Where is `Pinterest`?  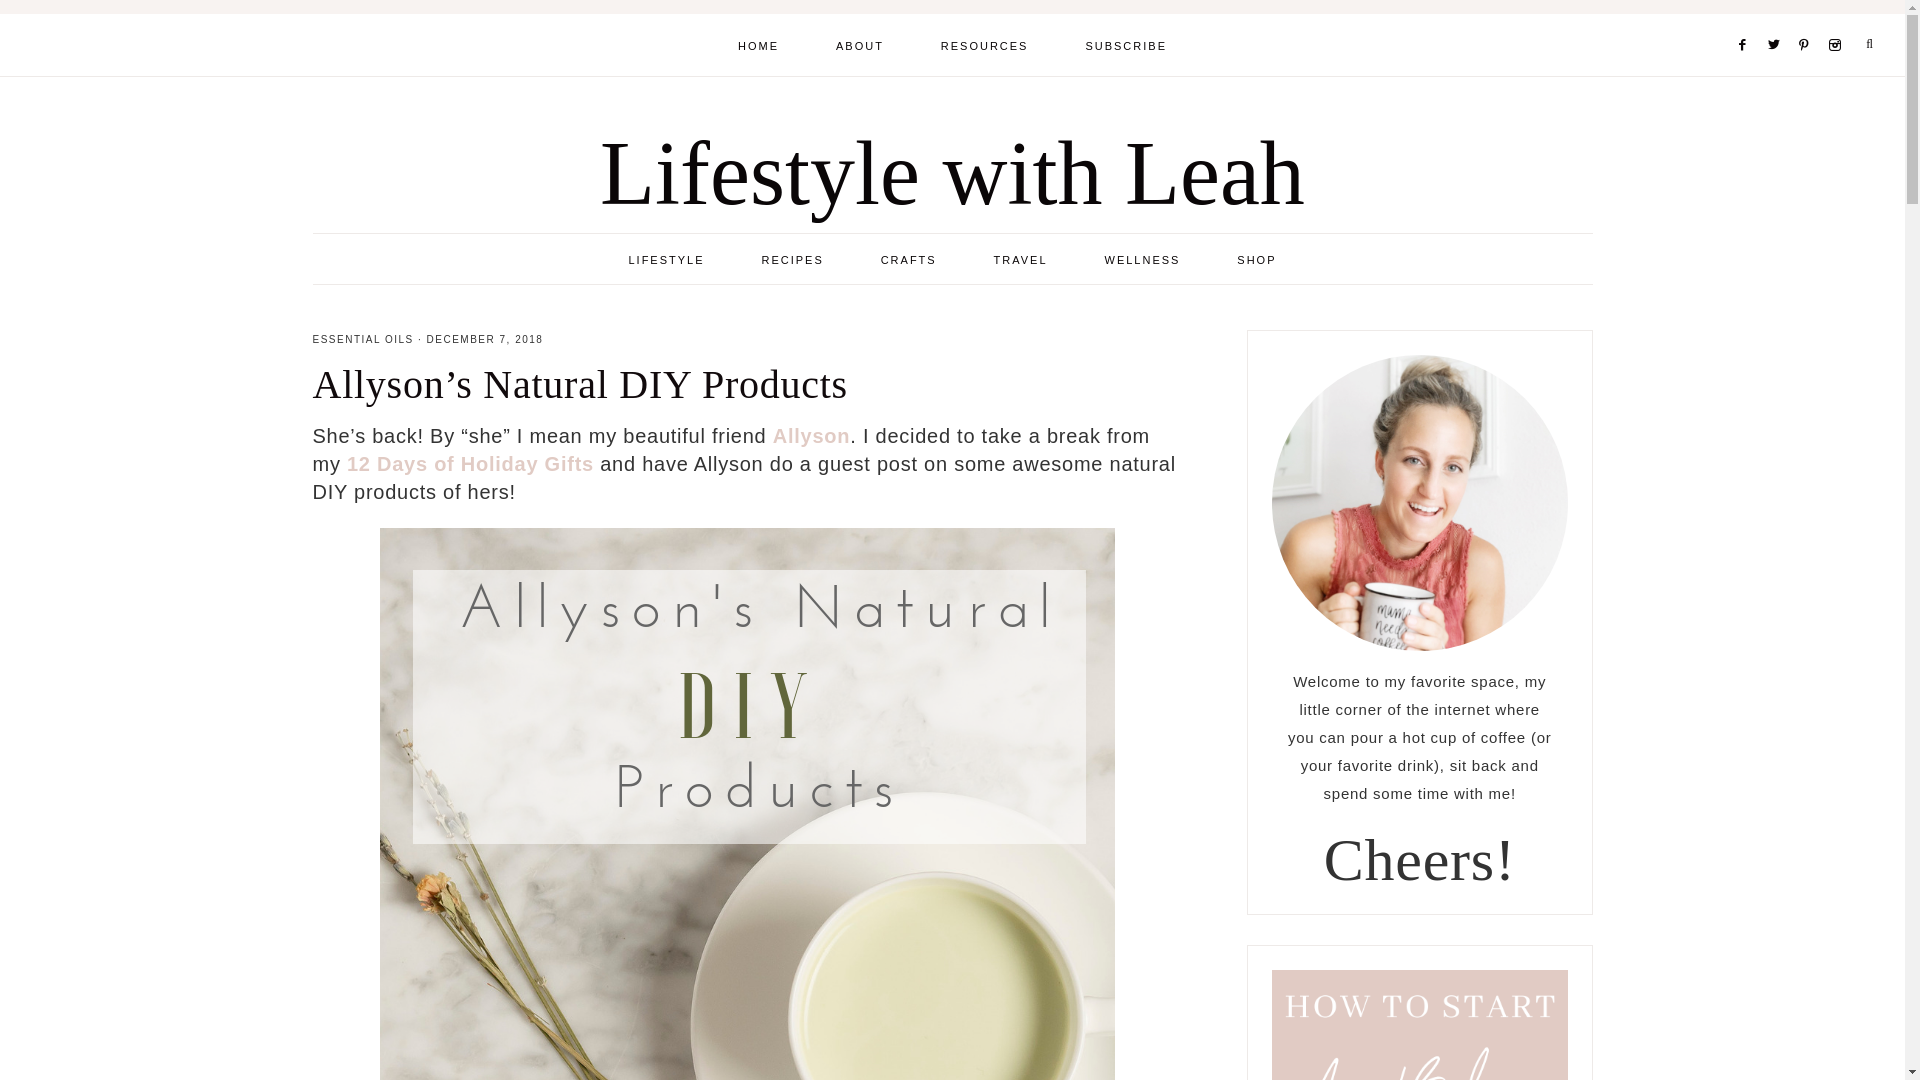
Pinterest is located at coordinates (1810, 20).